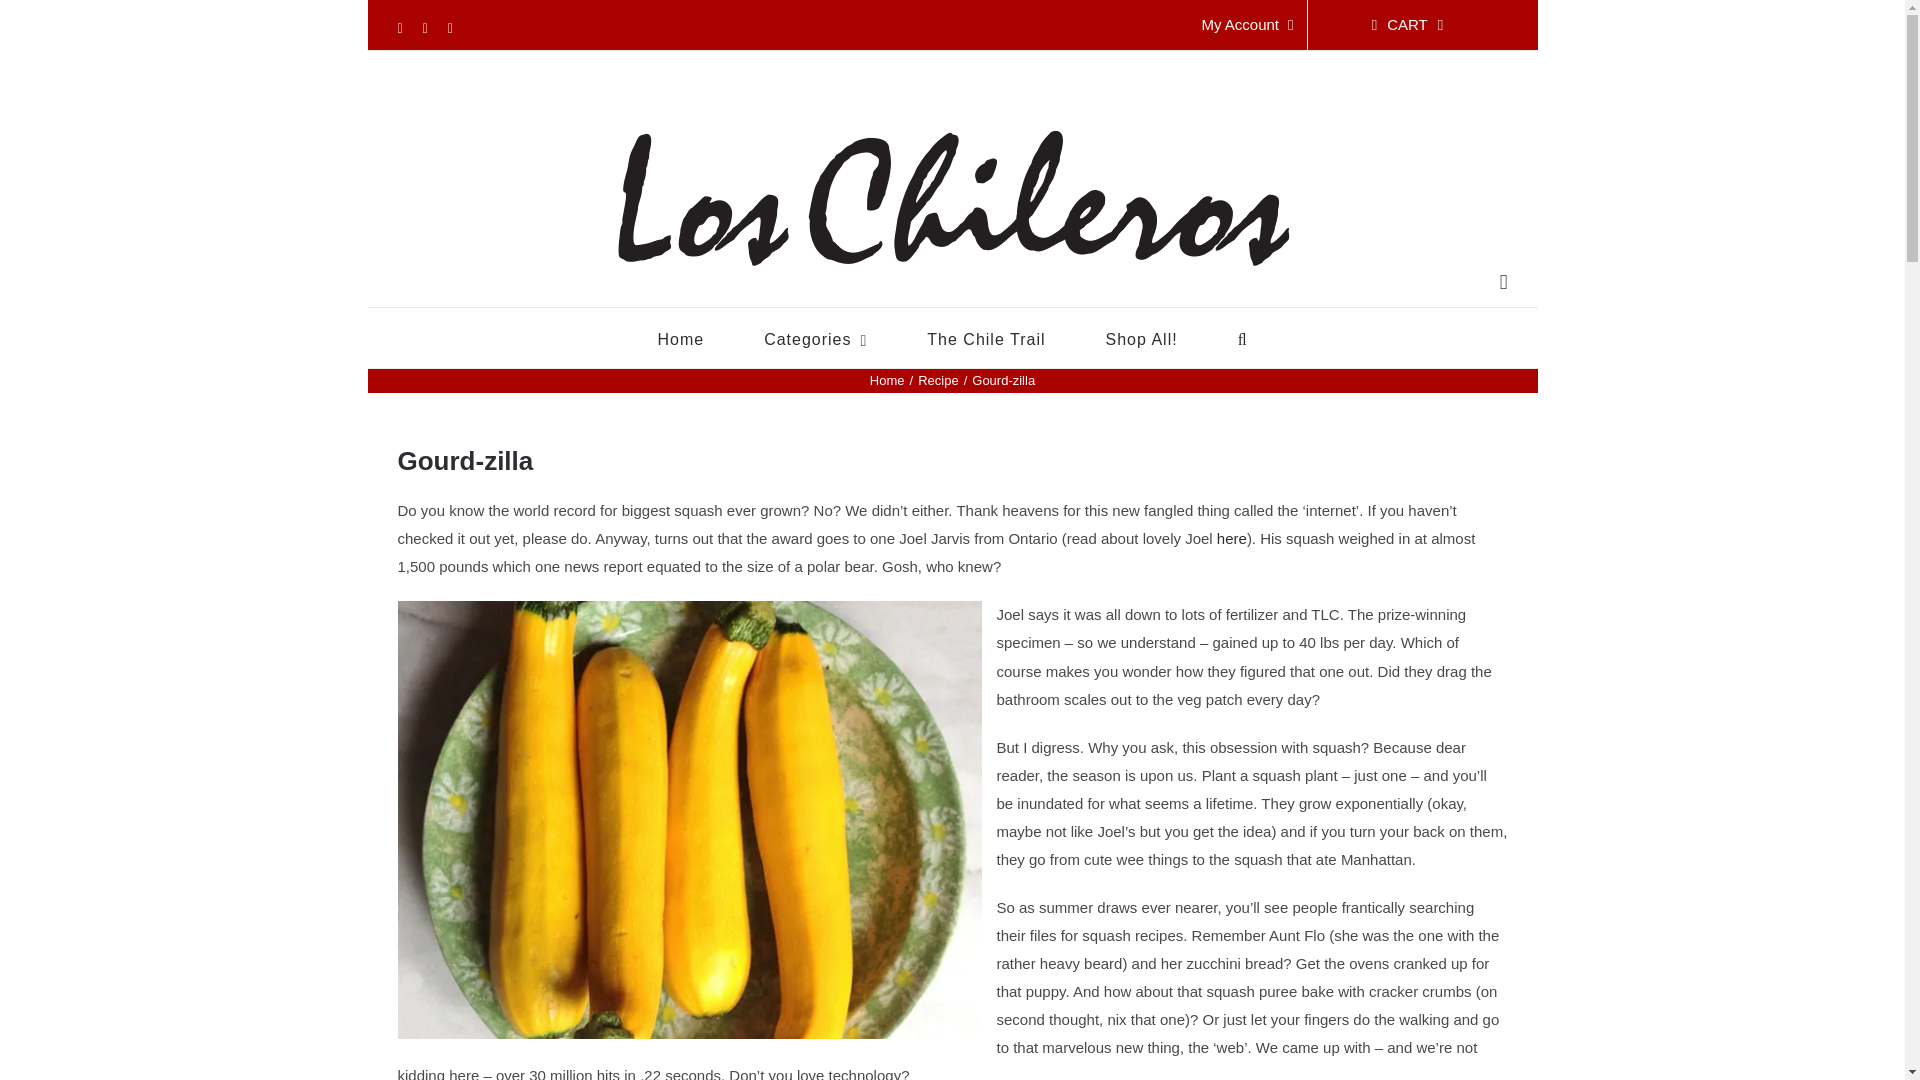 This screenshot has height=1080, width=1920. I want to click on Shop All!, so click(1142, 338).